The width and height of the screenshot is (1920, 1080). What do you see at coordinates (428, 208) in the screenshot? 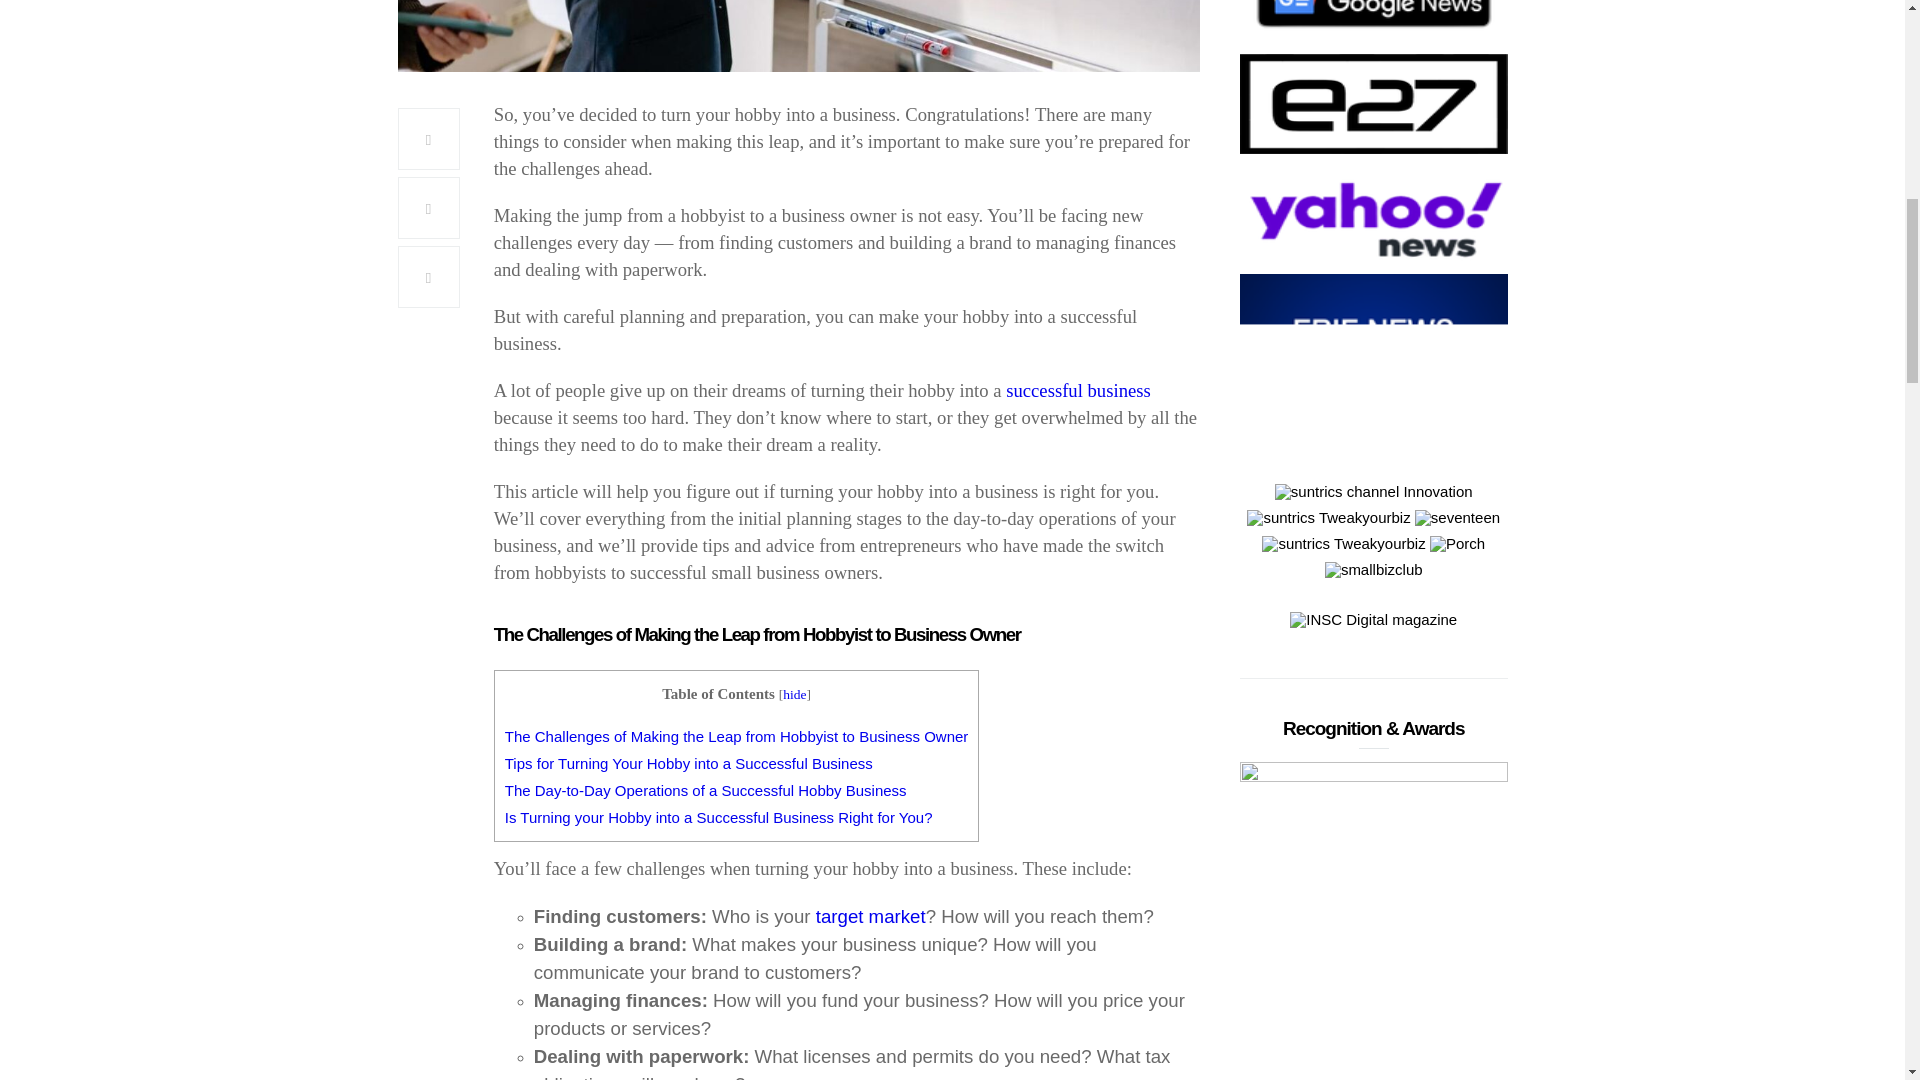
I see `Share on Twitter` at bounding box center [428, 208].